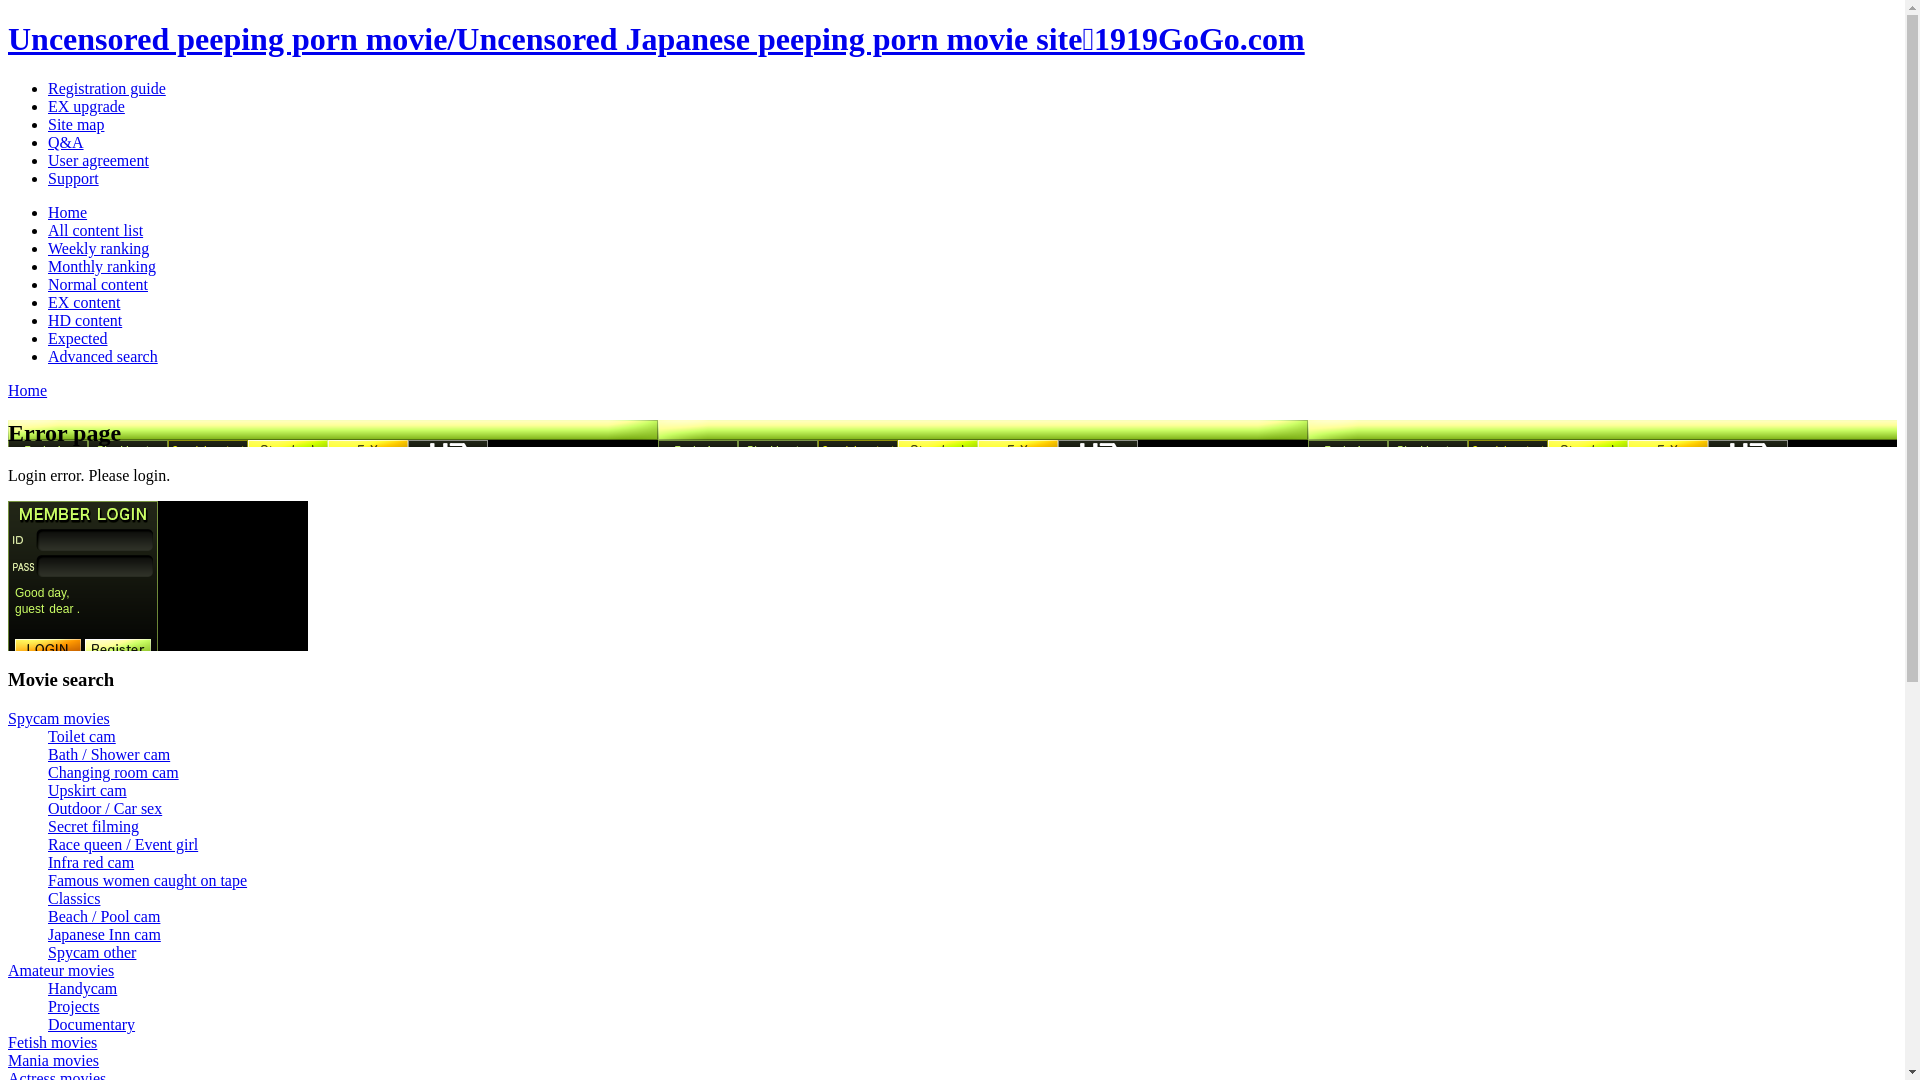 The width and height of the screenshot is (1920, 1080). I want to click on Spycam other, so click(92, 952).